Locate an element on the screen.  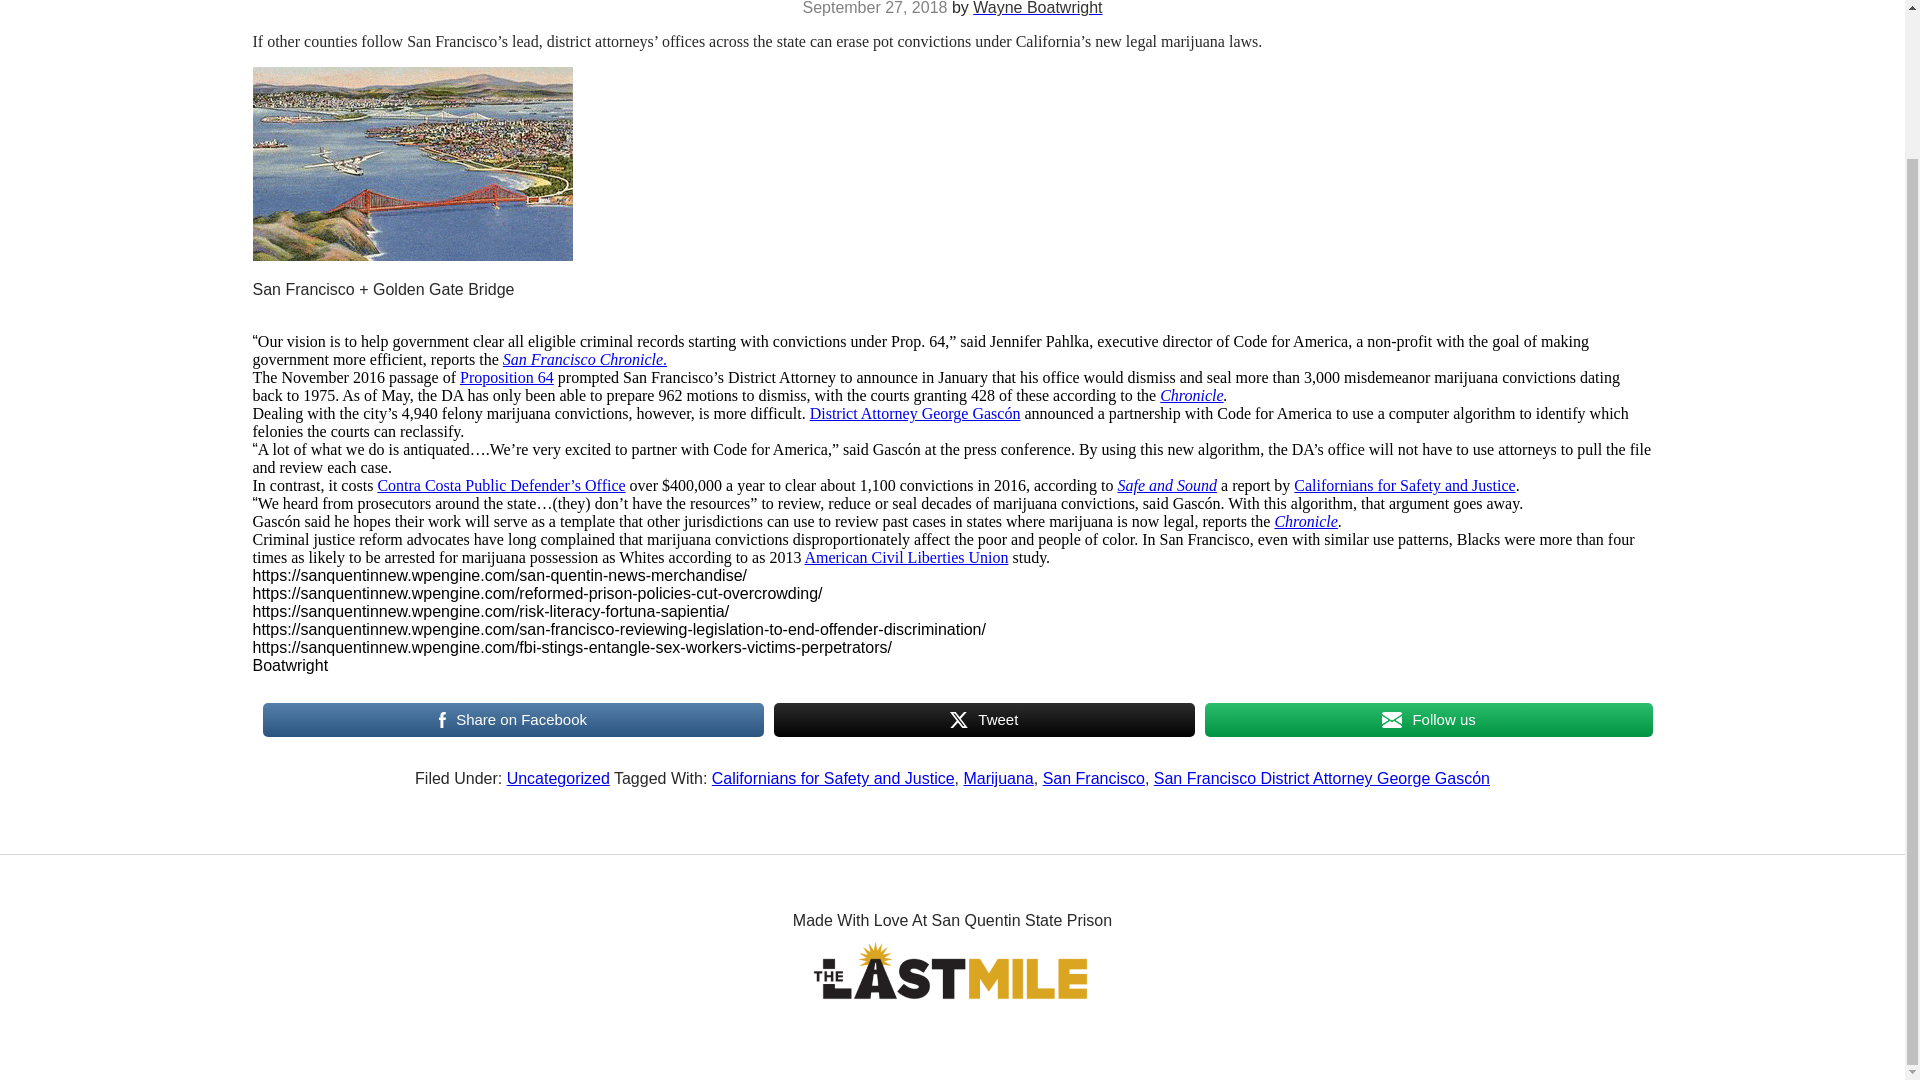
Chronicle is located at coordinates (1191, 394).